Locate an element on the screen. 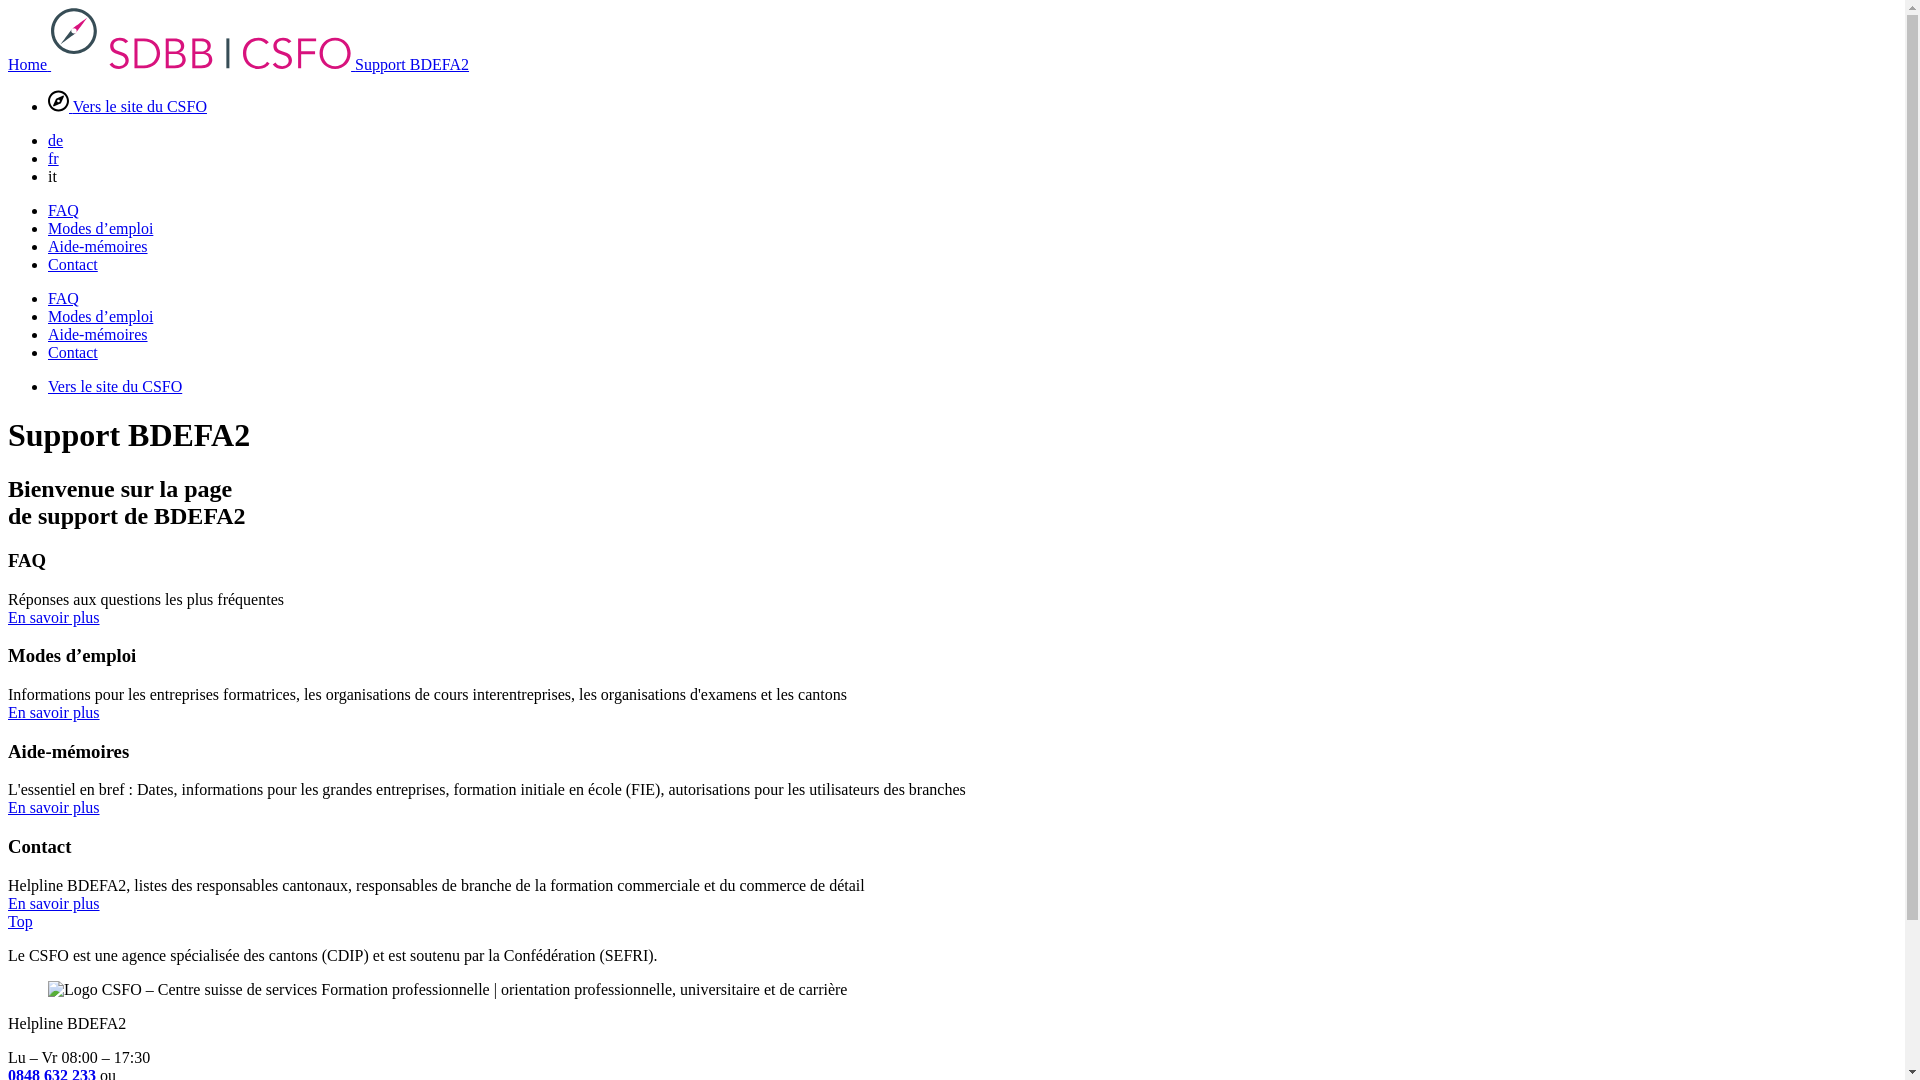 This screenshot has width=1920, height=1080. En savoir plus is located at coordinates (54, 808).